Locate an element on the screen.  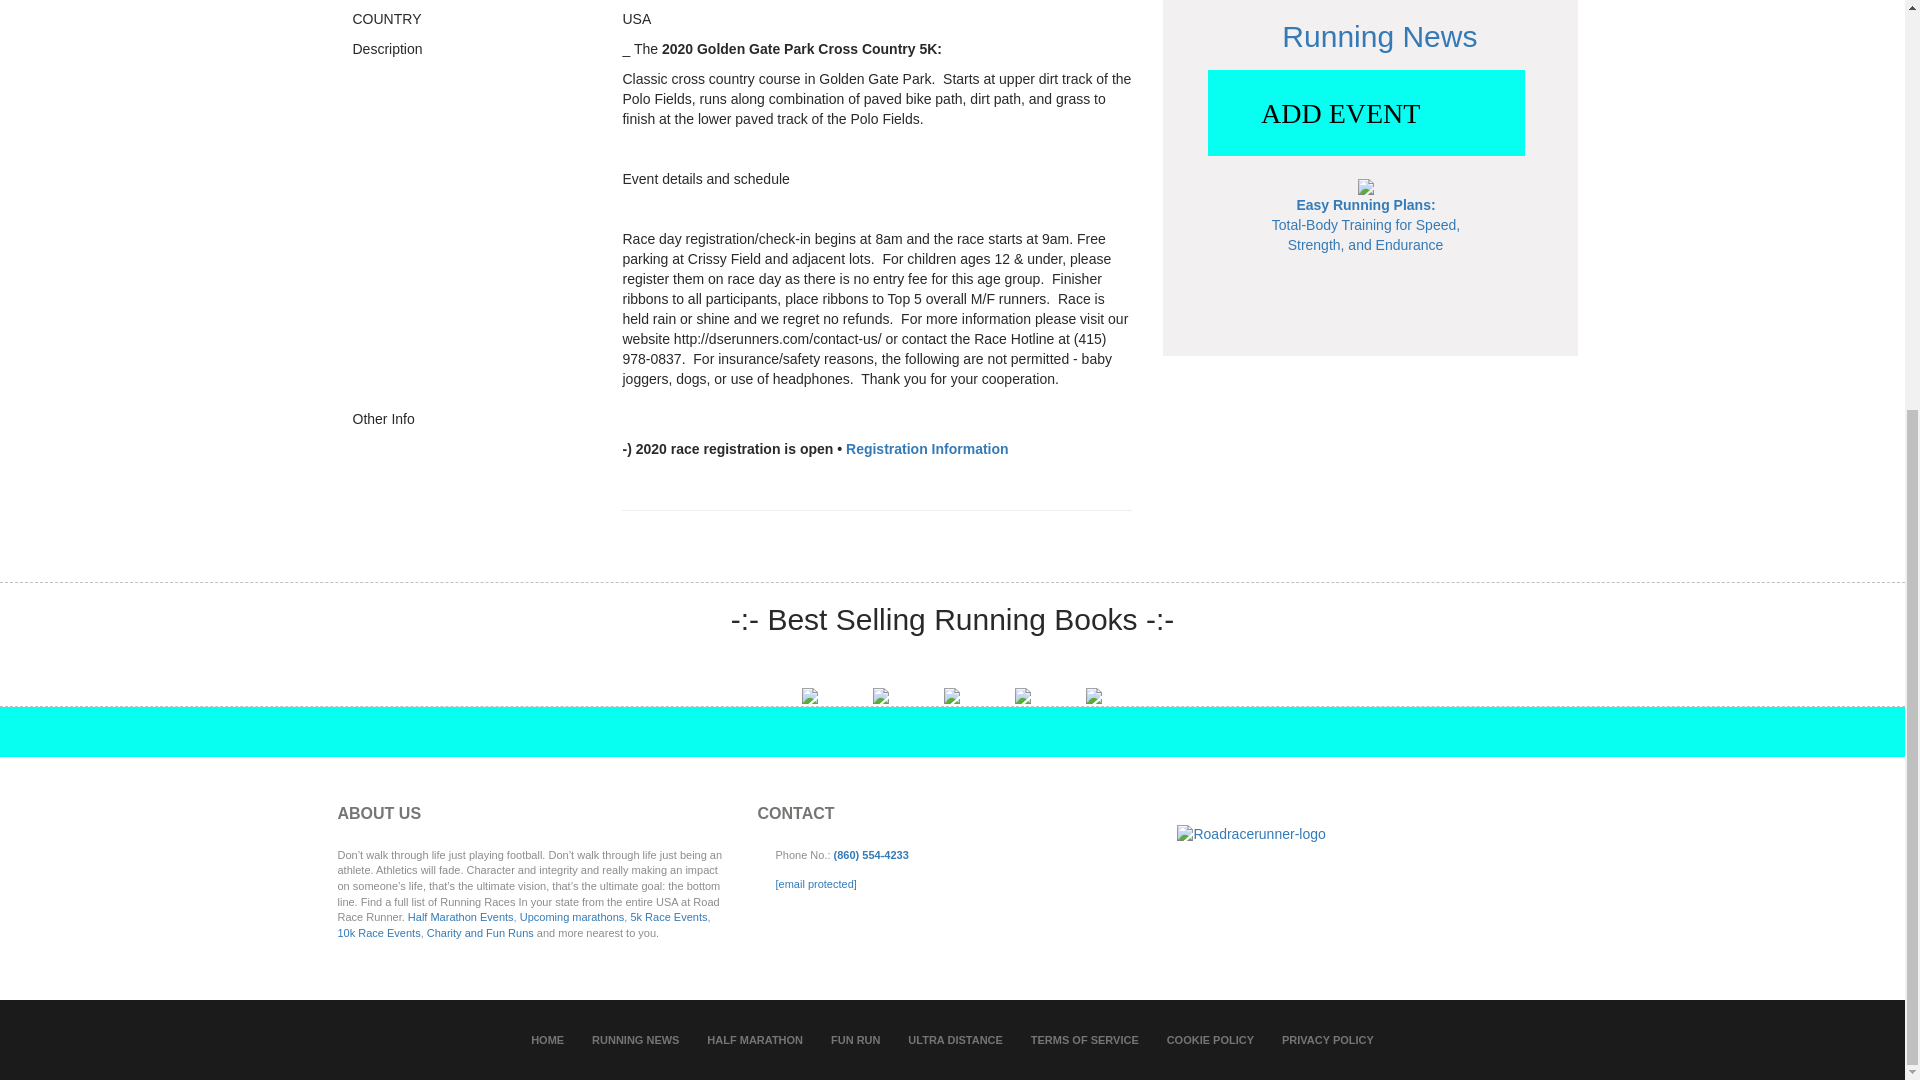
10k Race Events is located at coordinates (378, 932).